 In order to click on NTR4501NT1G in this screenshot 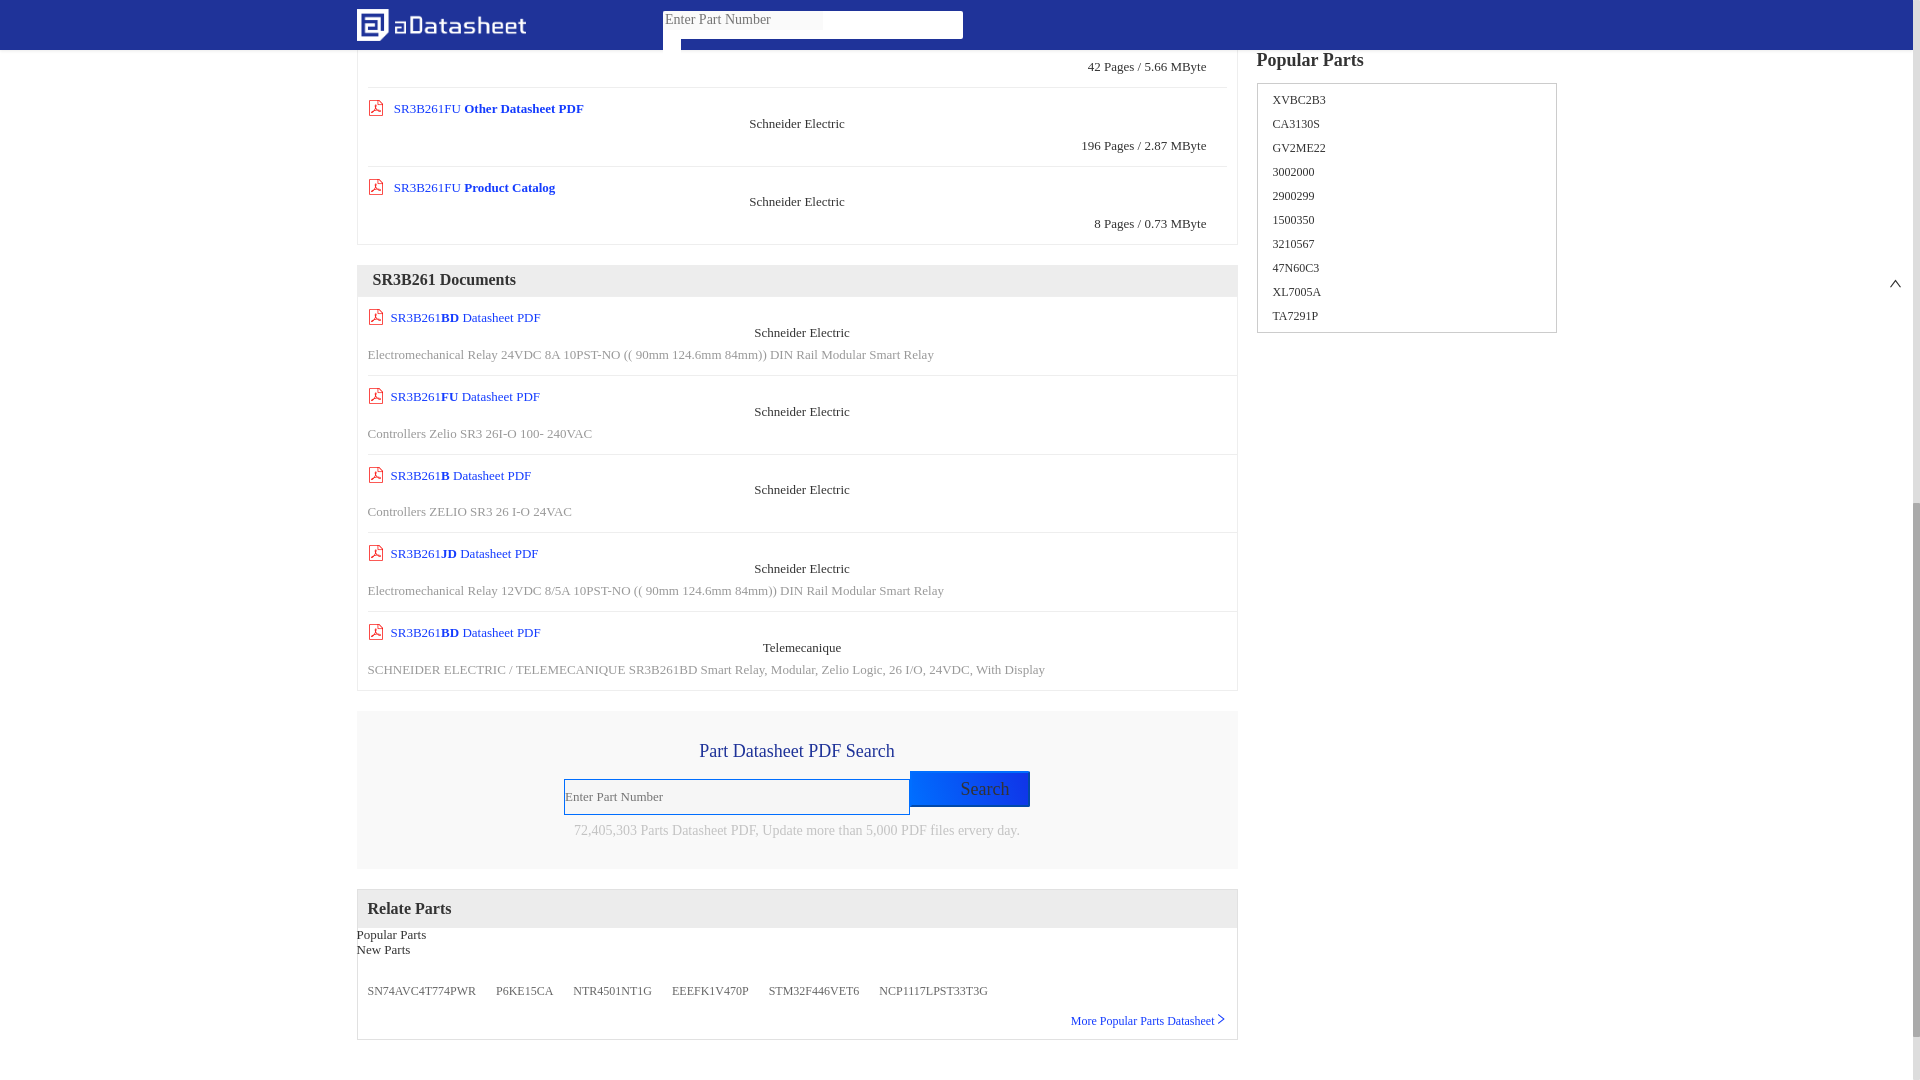, I will do `click(612, 990)`.